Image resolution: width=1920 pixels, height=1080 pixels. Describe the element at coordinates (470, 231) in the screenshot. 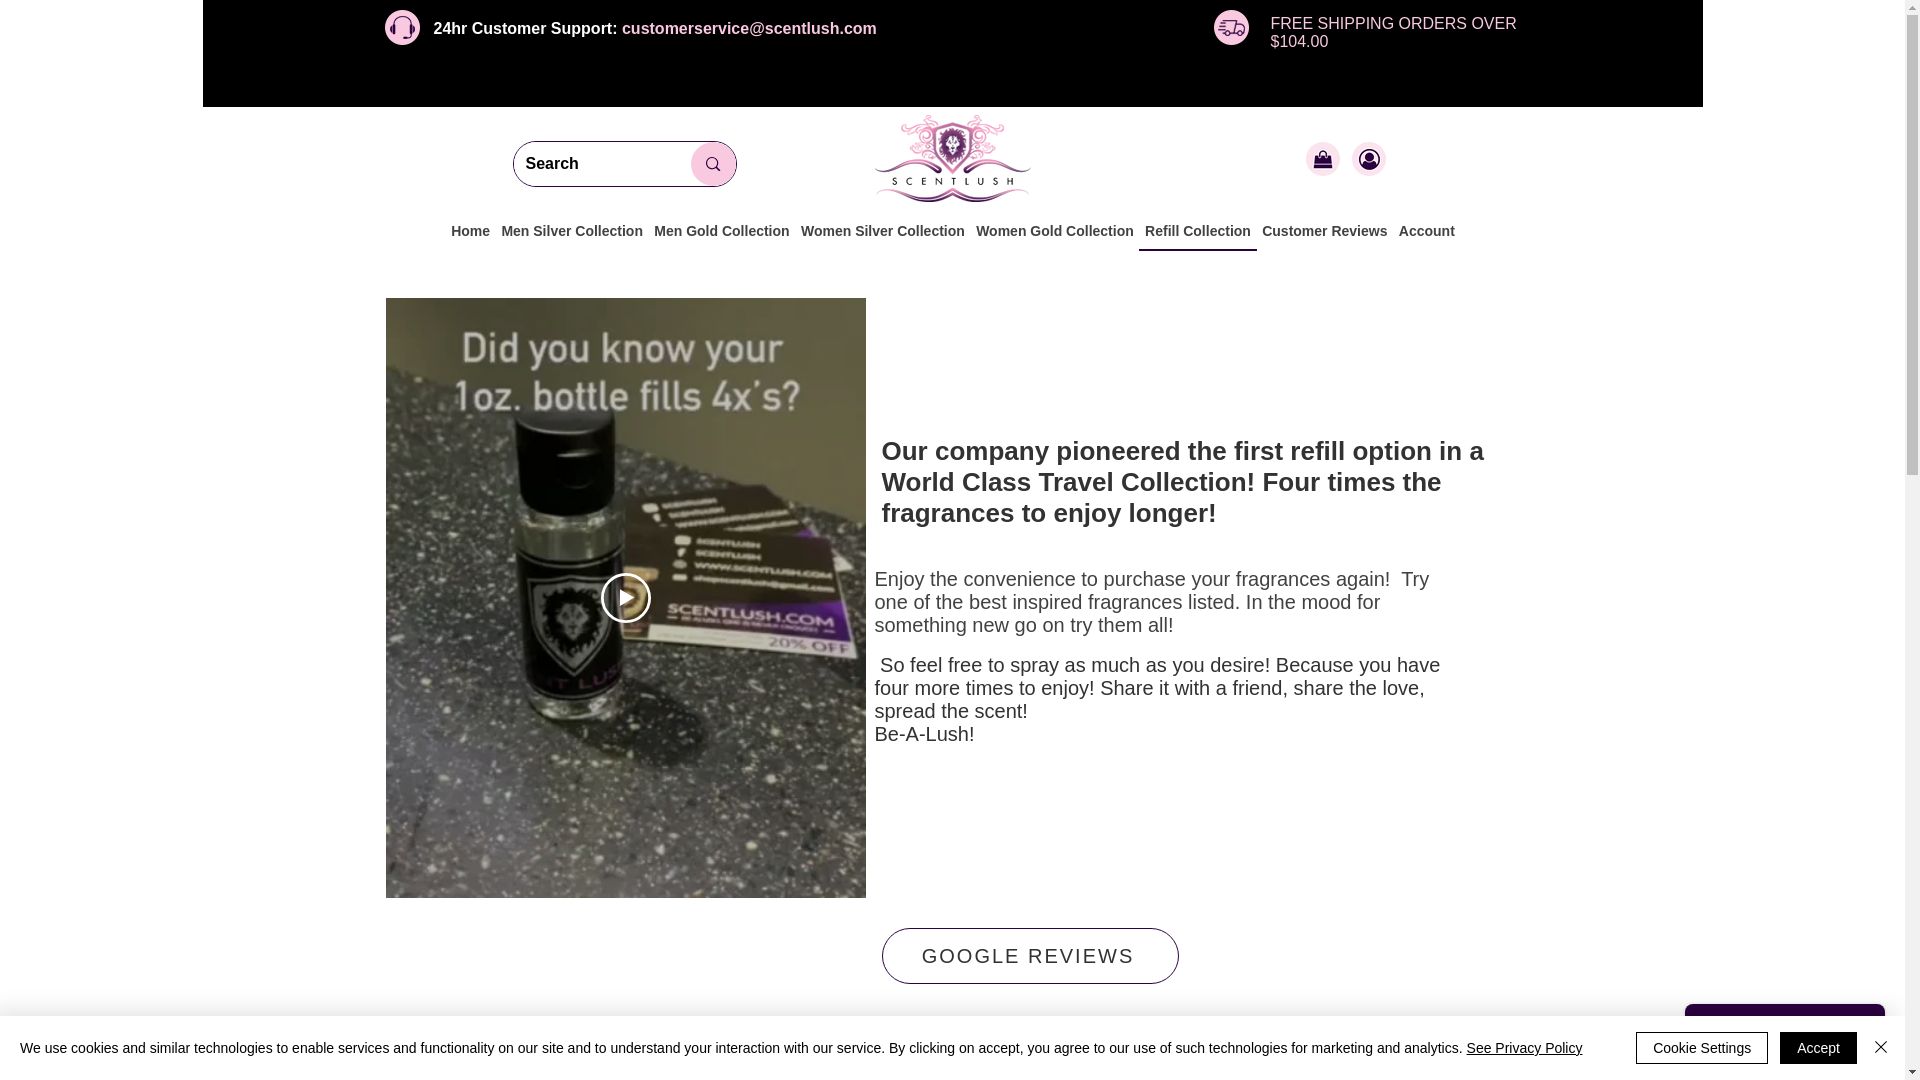

I see `Home` at that location.